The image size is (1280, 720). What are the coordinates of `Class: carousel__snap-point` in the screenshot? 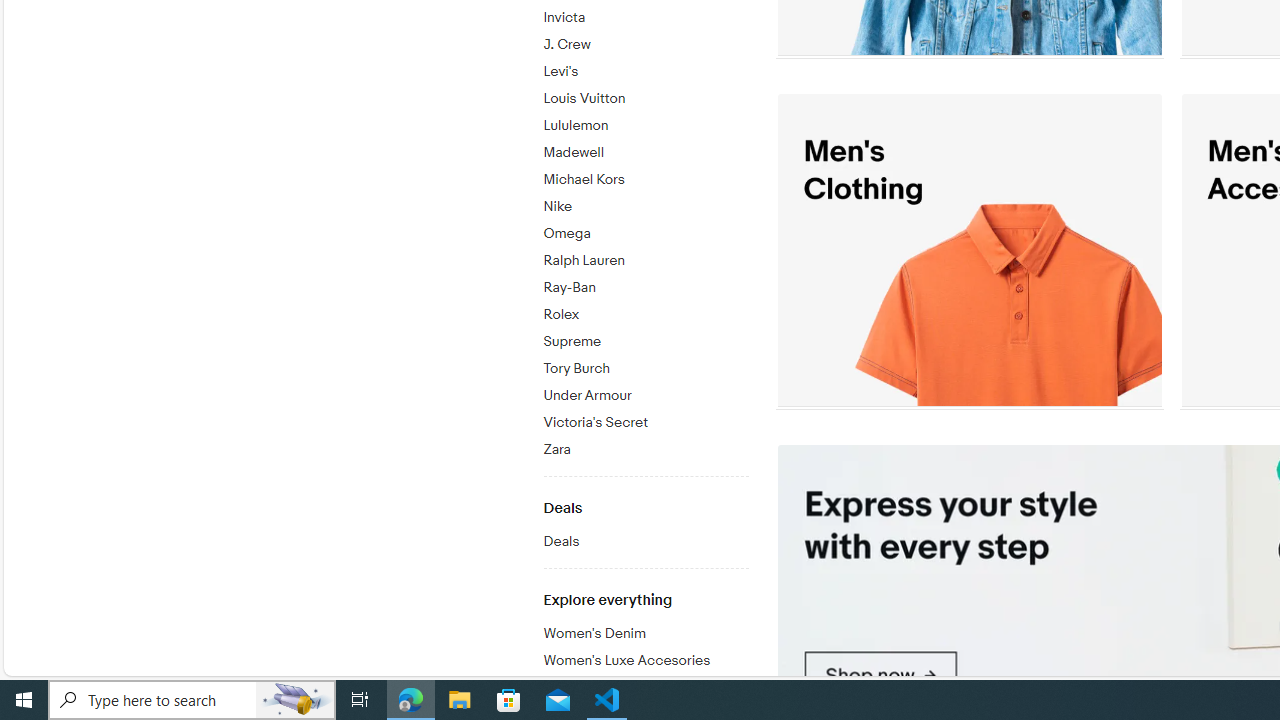 It's located at (968, 250).